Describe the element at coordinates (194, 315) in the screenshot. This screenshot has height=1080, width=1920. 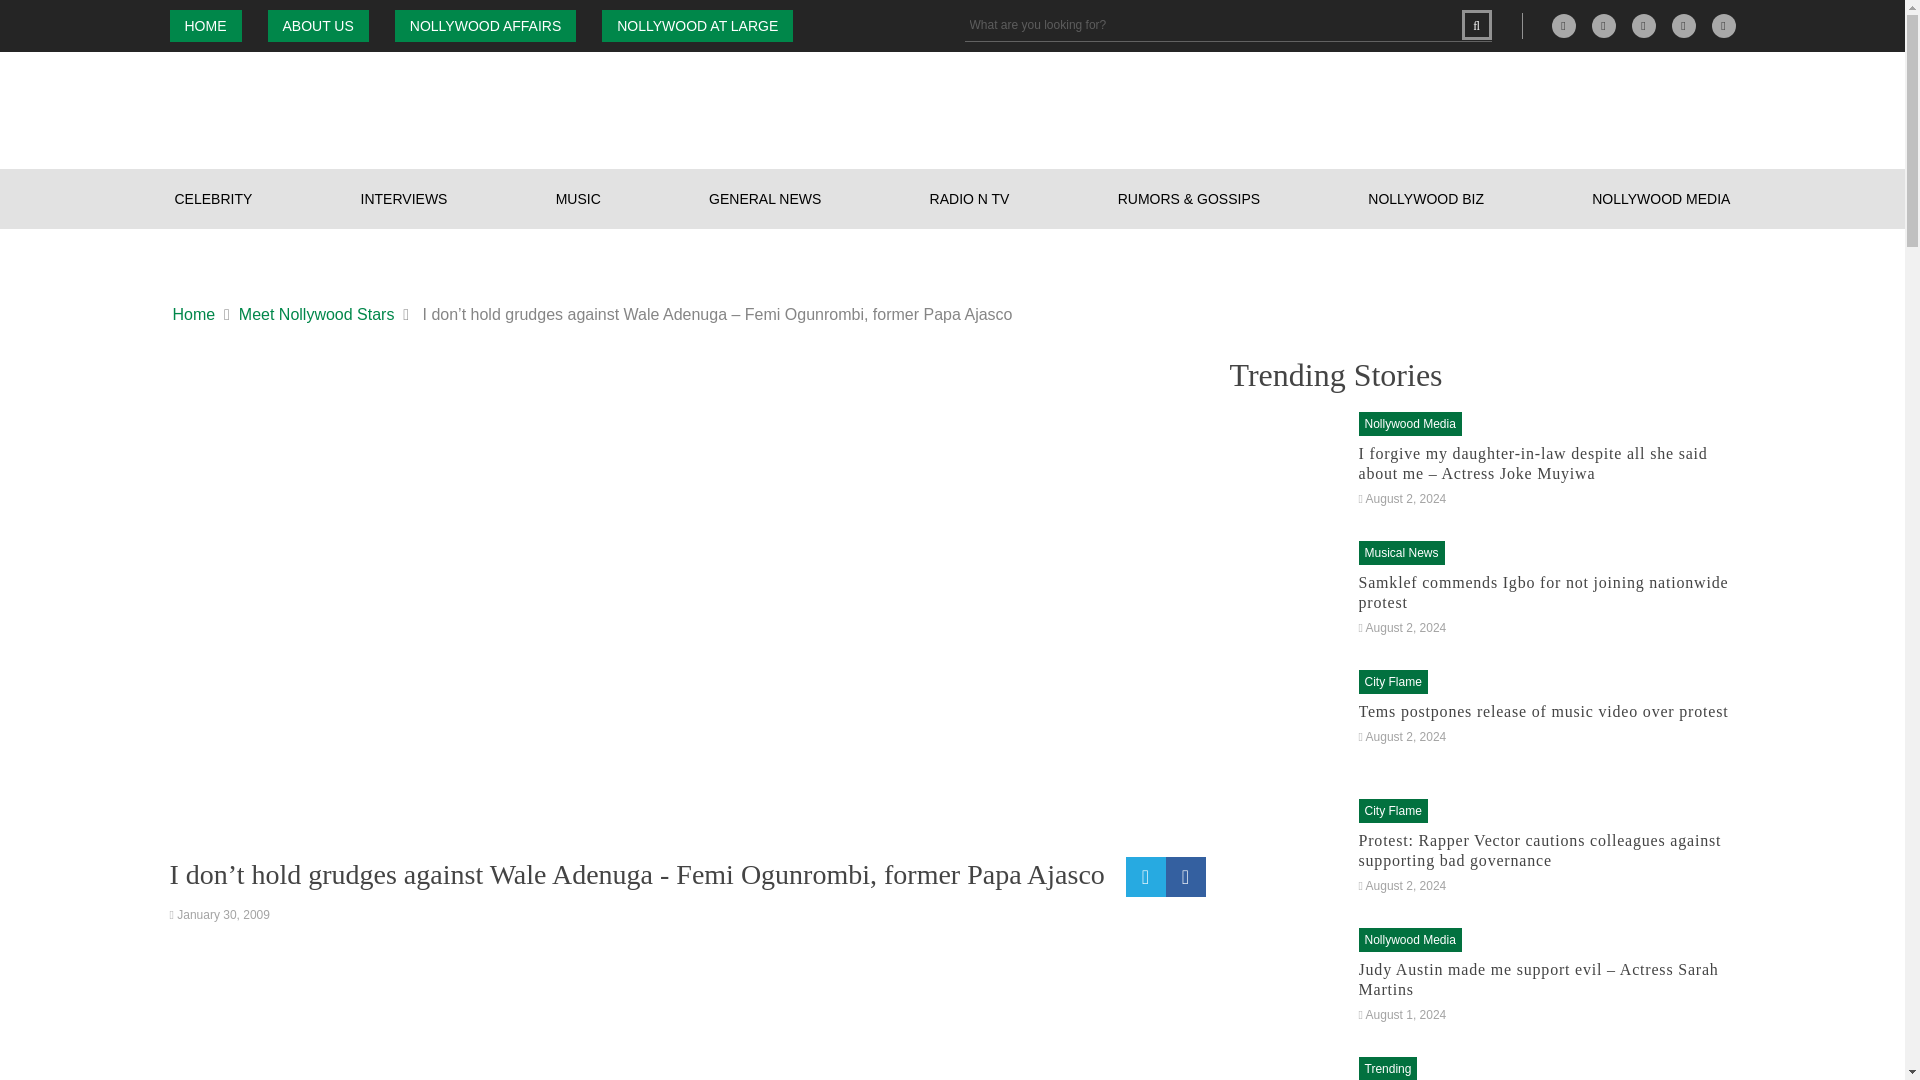
I see `Home` at that location.